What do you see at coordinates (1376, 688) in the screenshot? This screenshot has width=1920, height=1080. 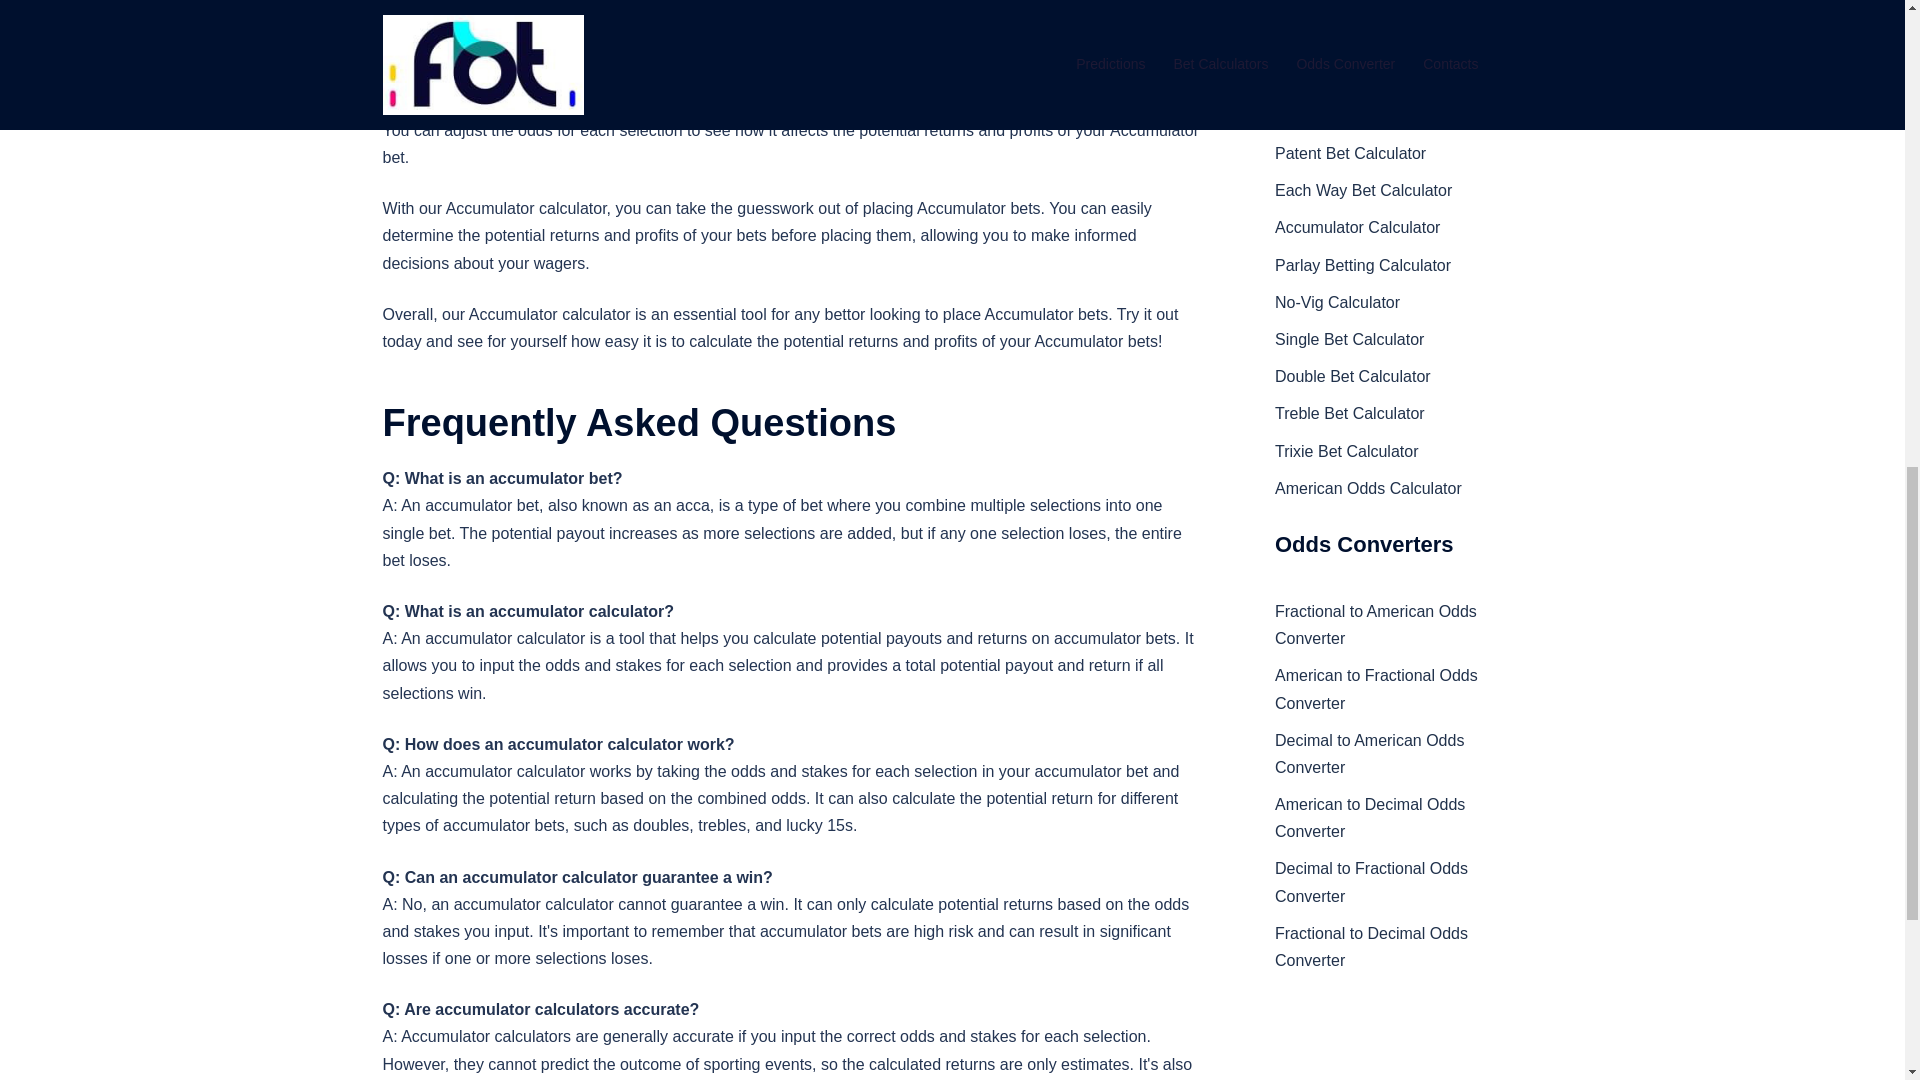 I see `American to Fractional Odds Converter` at bounding box center [1376, 688].